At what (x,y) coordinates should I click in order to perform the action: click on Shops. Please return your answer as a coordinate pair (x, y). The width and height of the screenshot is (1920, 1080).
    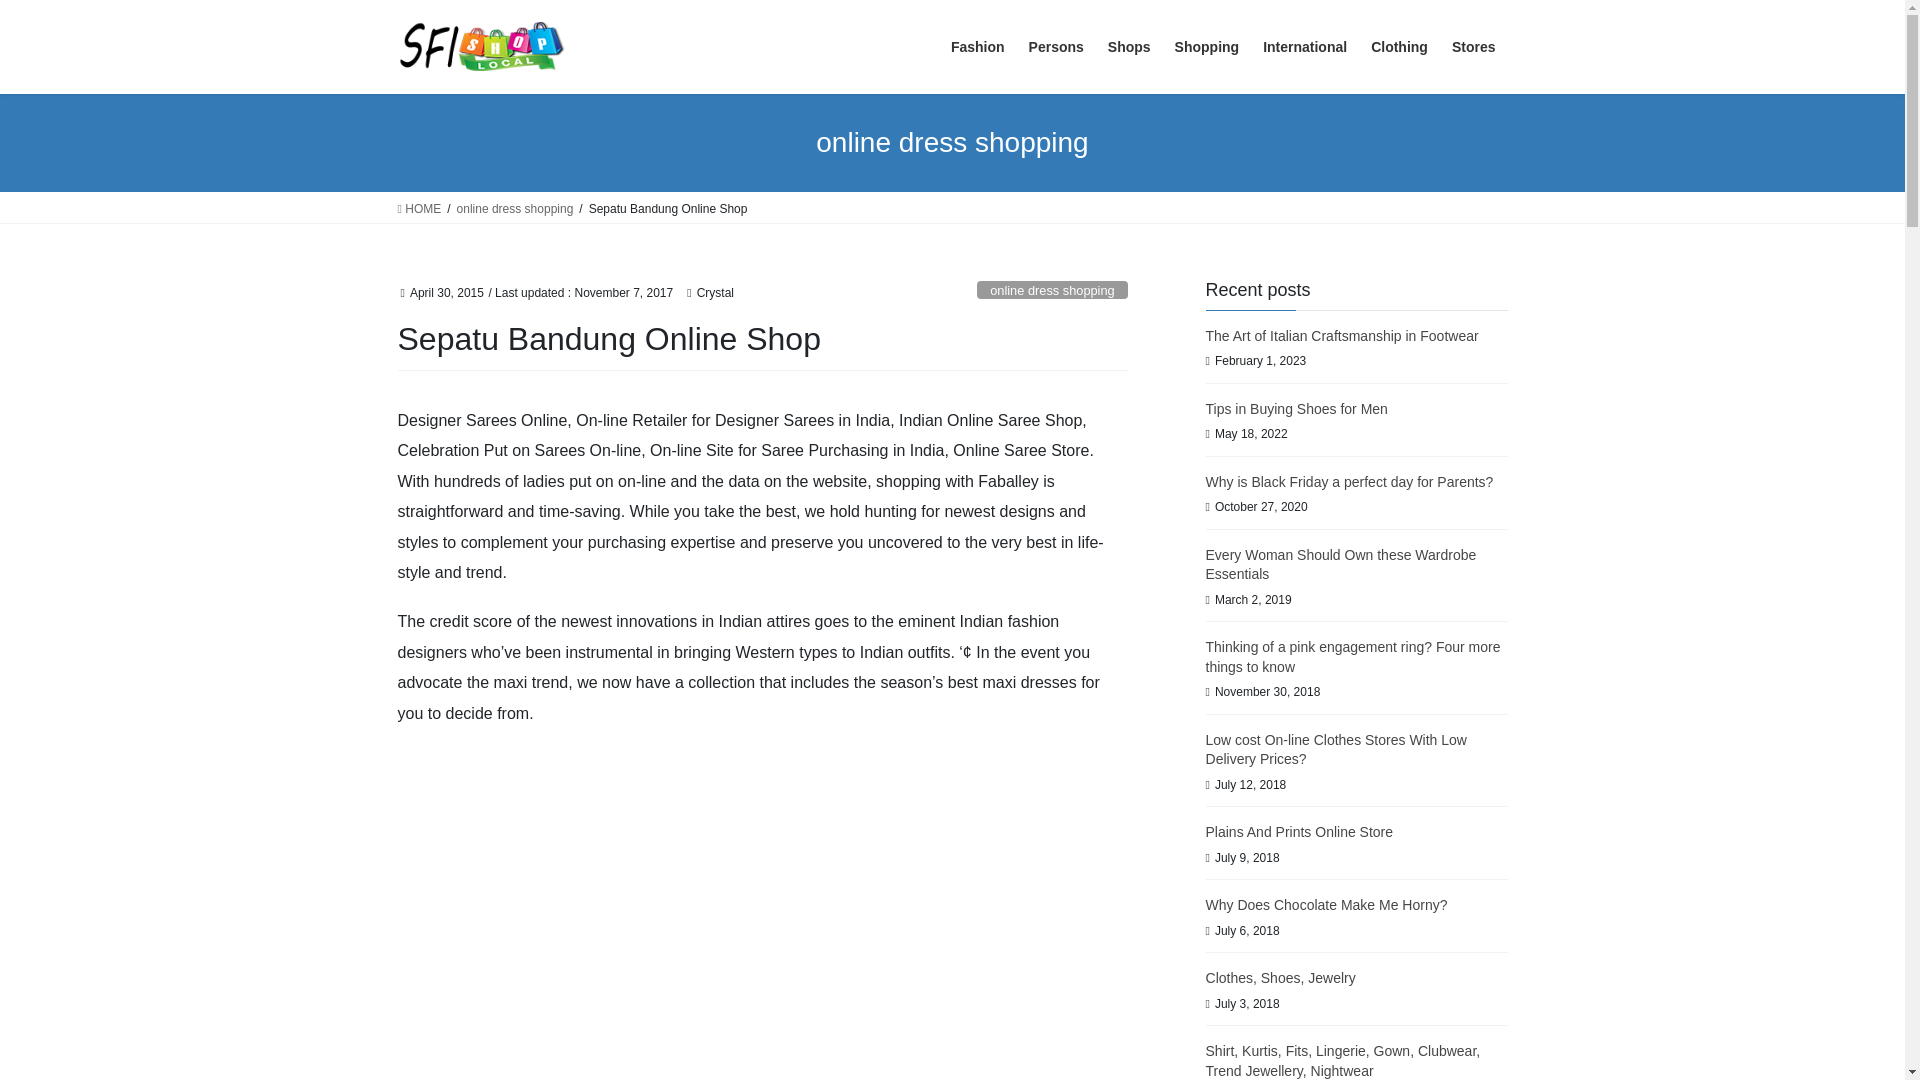
    Looking at the image, I should click on (1130, 48).